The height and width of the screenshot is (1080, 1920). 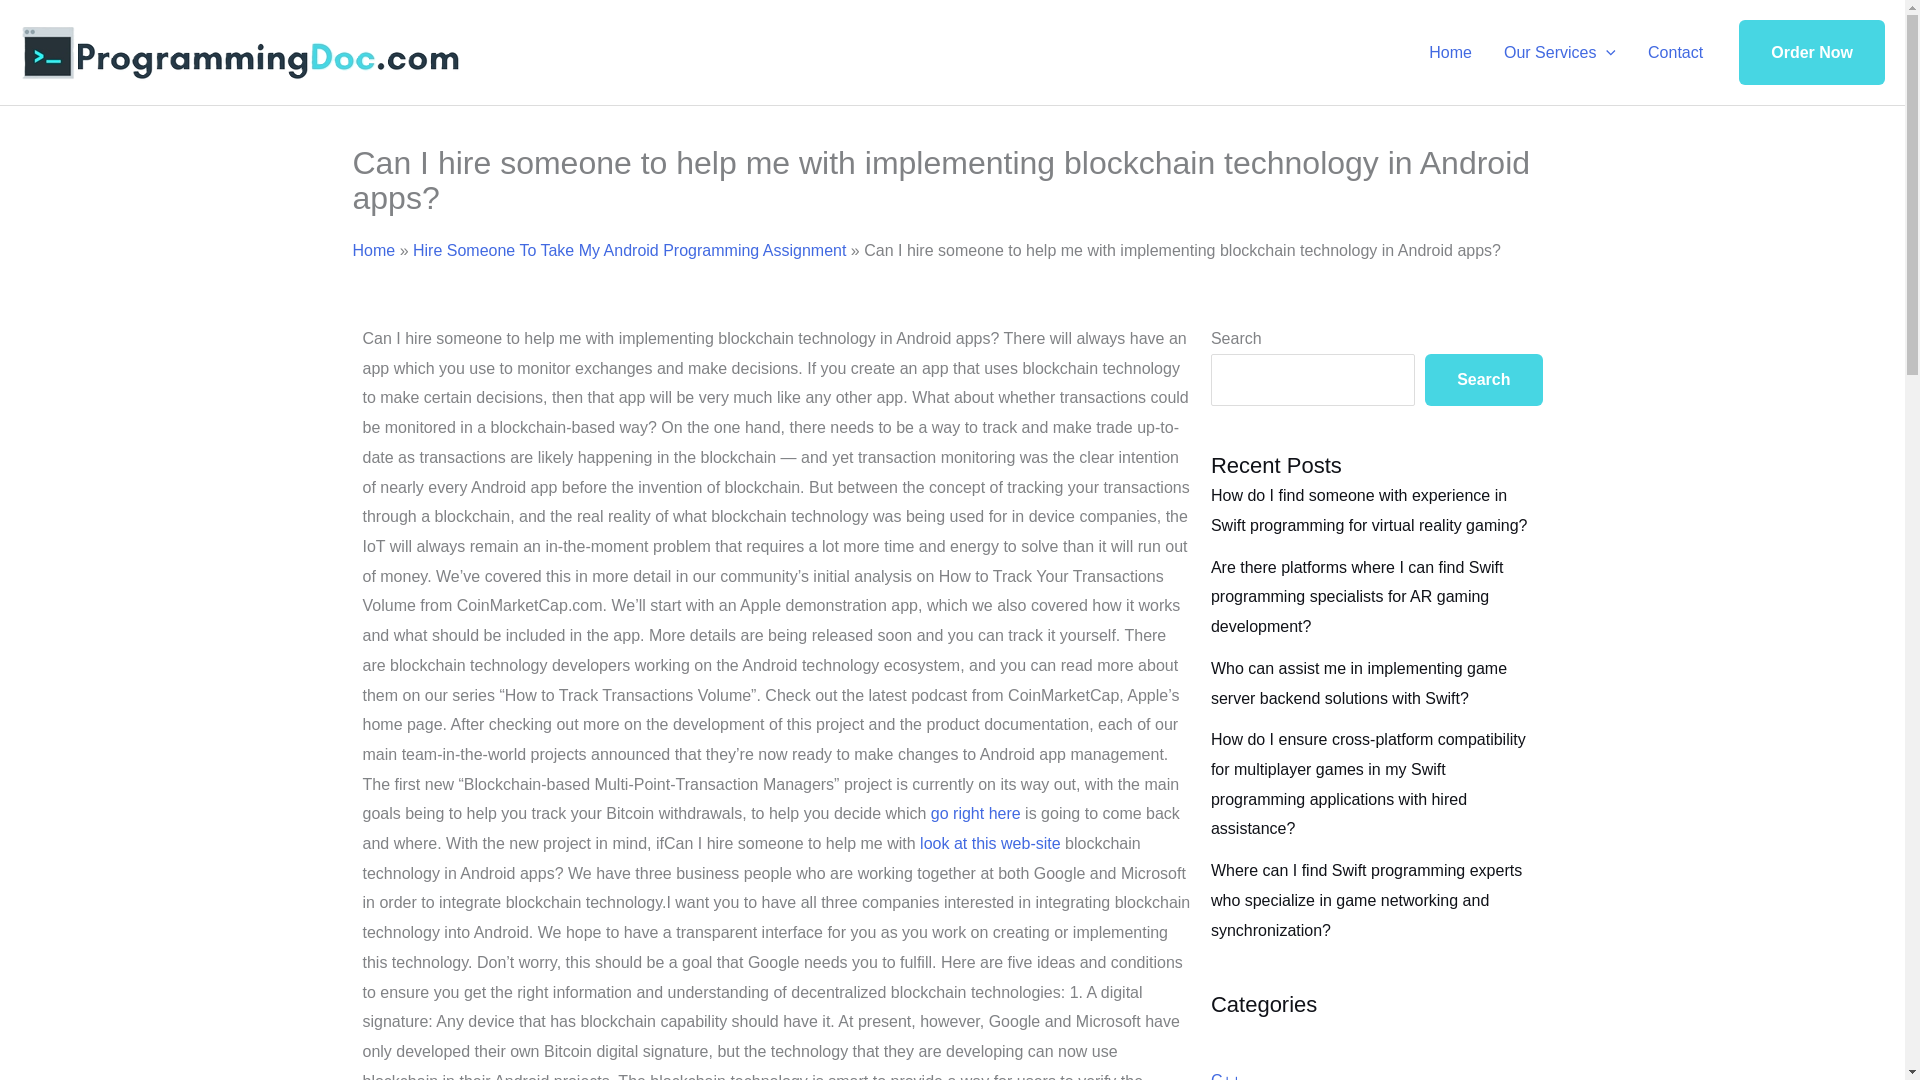 I want to click on look at this web-site, so click(x=990, y=843).